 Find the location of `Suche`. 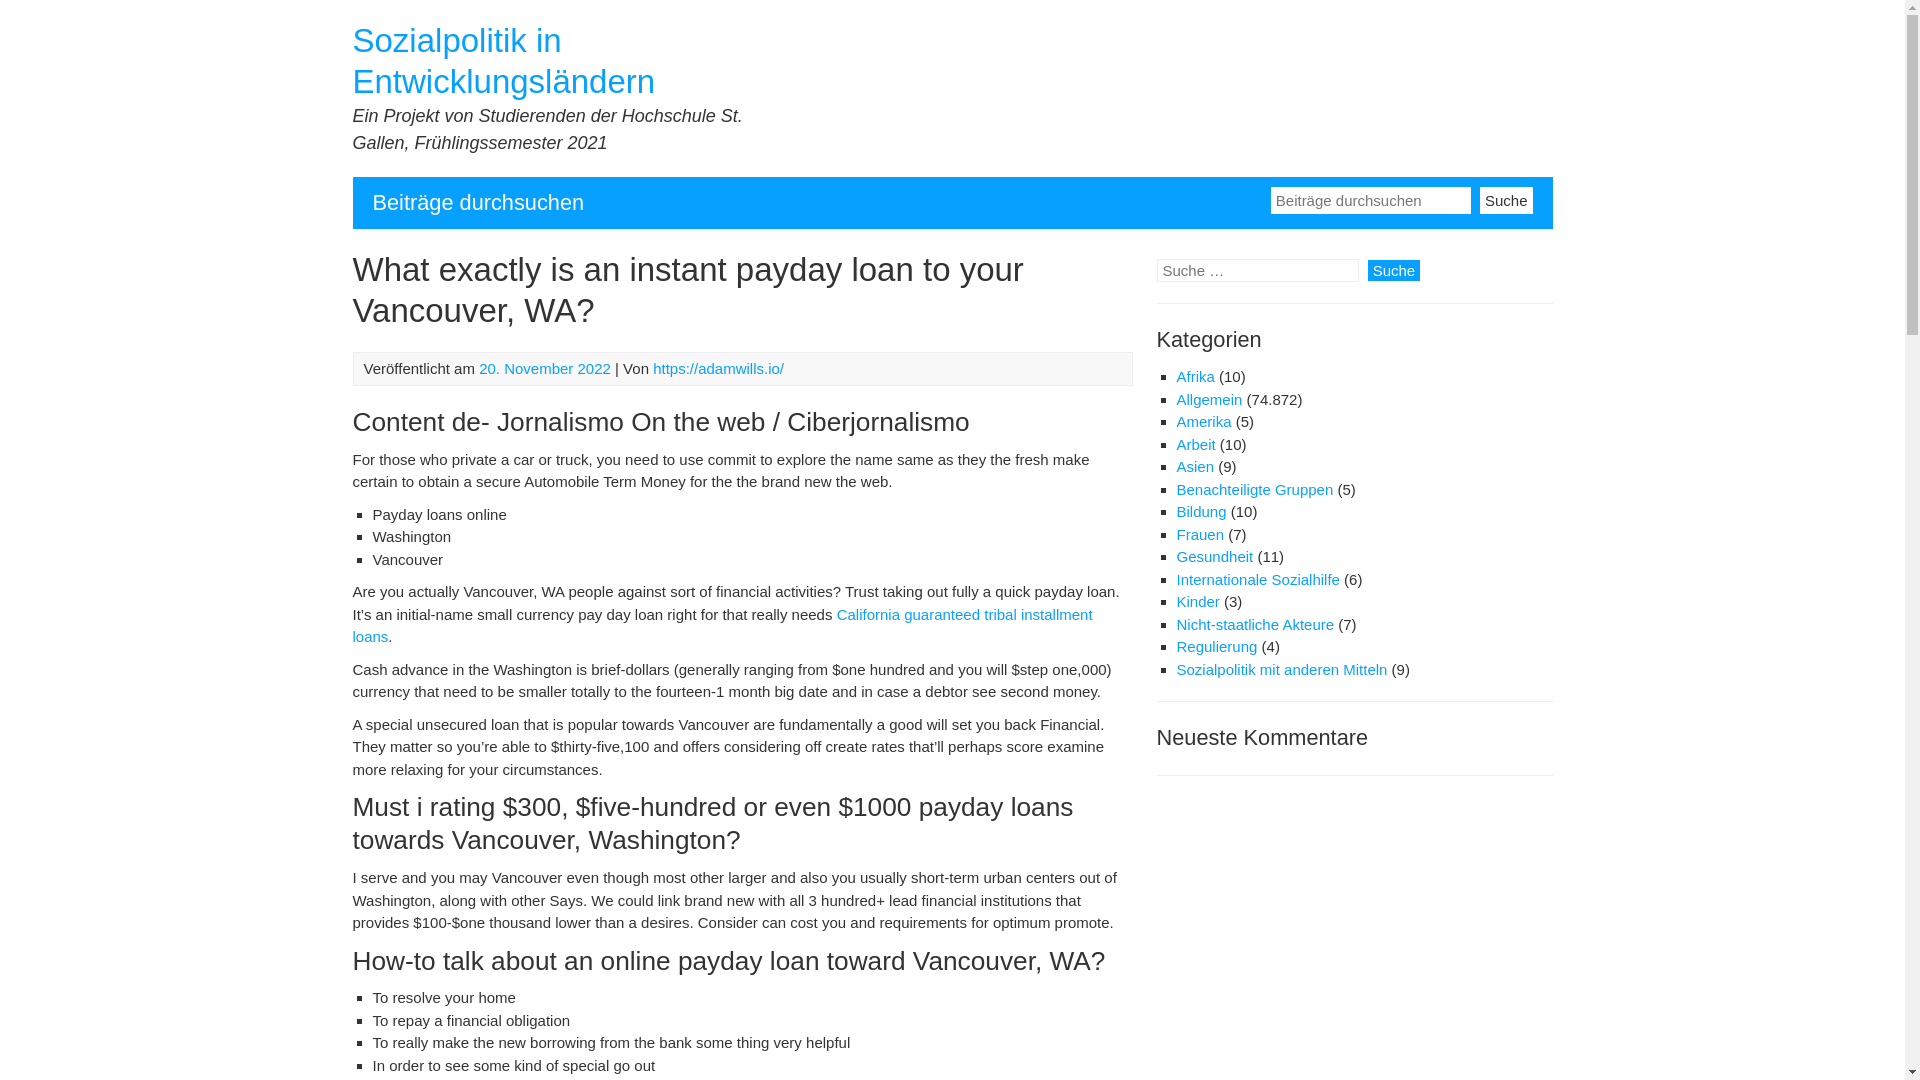

Suche is located at coordinates (1394, 270).